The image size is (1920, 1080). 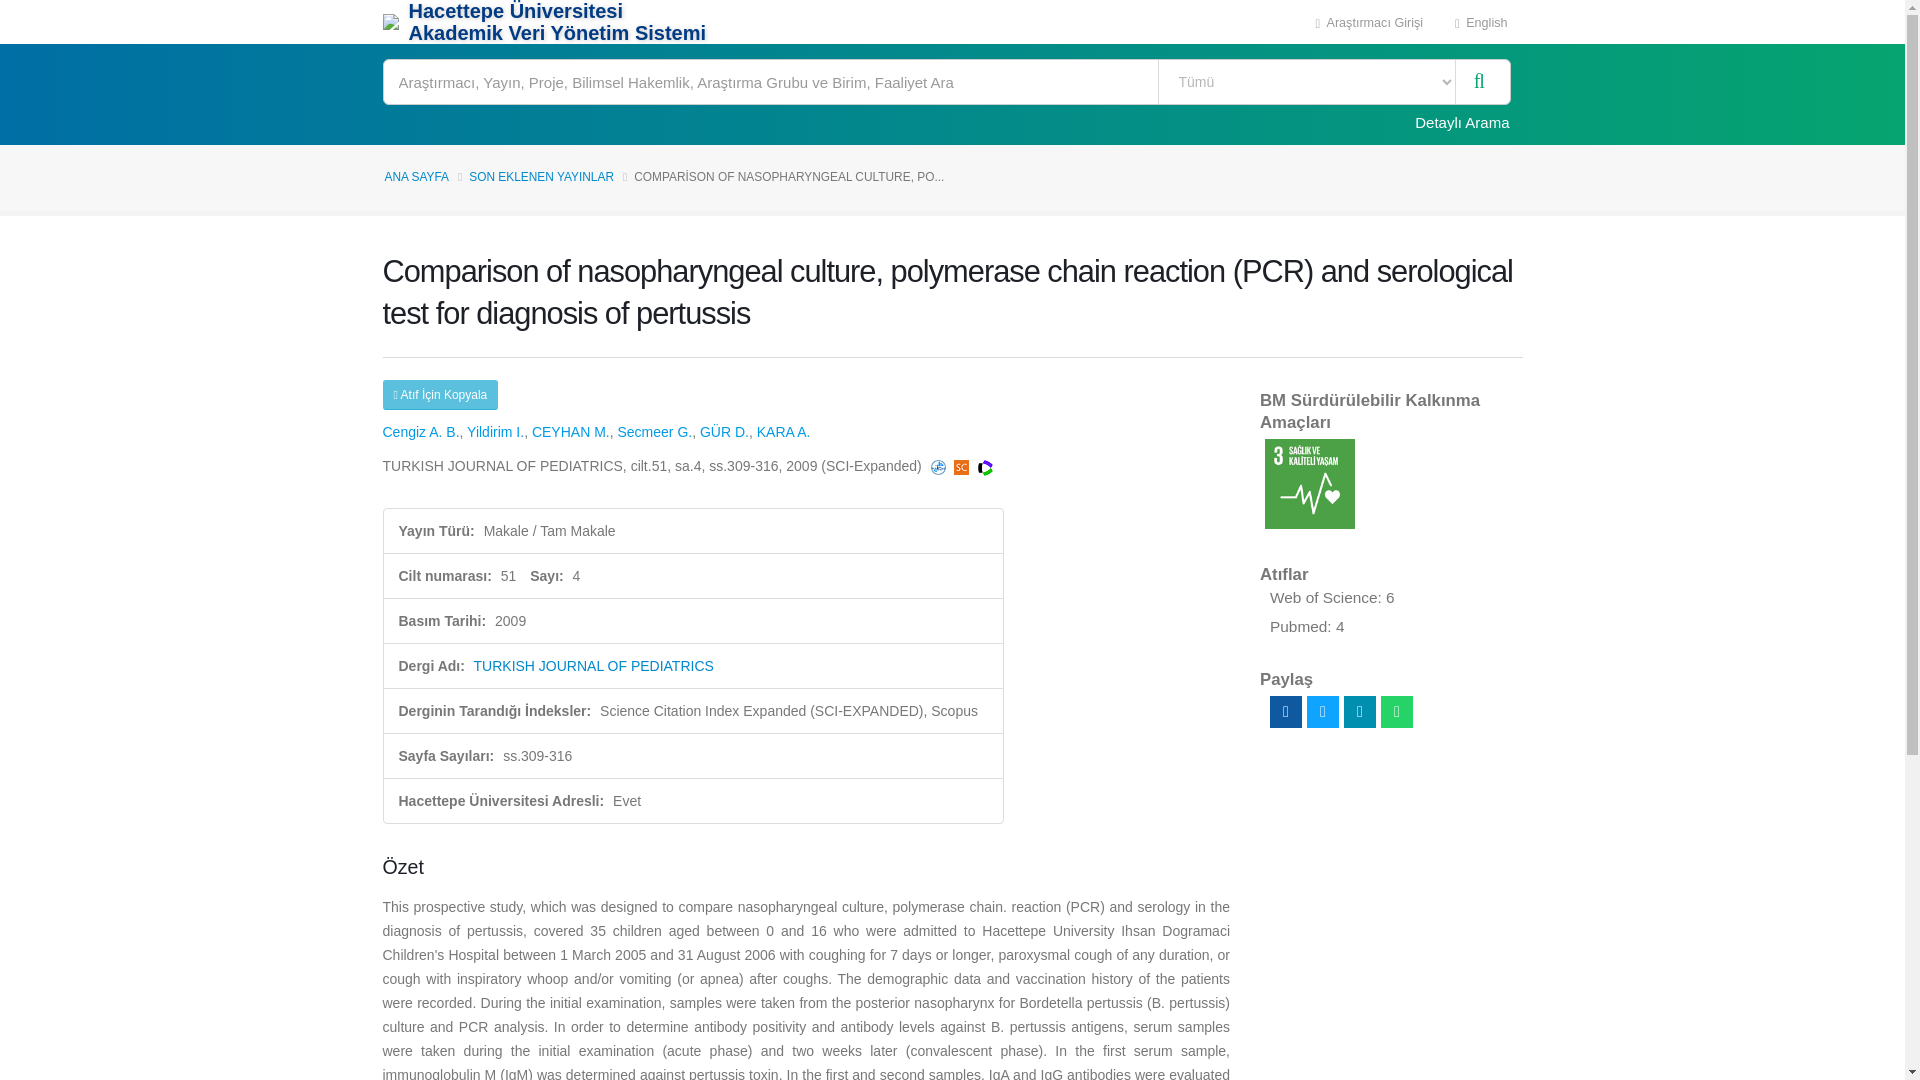 What do you see at coordinates (541, 176) in the screenshot?
I see `SON EKLENEN YAYINLAR` at bounding box center [541, 176].